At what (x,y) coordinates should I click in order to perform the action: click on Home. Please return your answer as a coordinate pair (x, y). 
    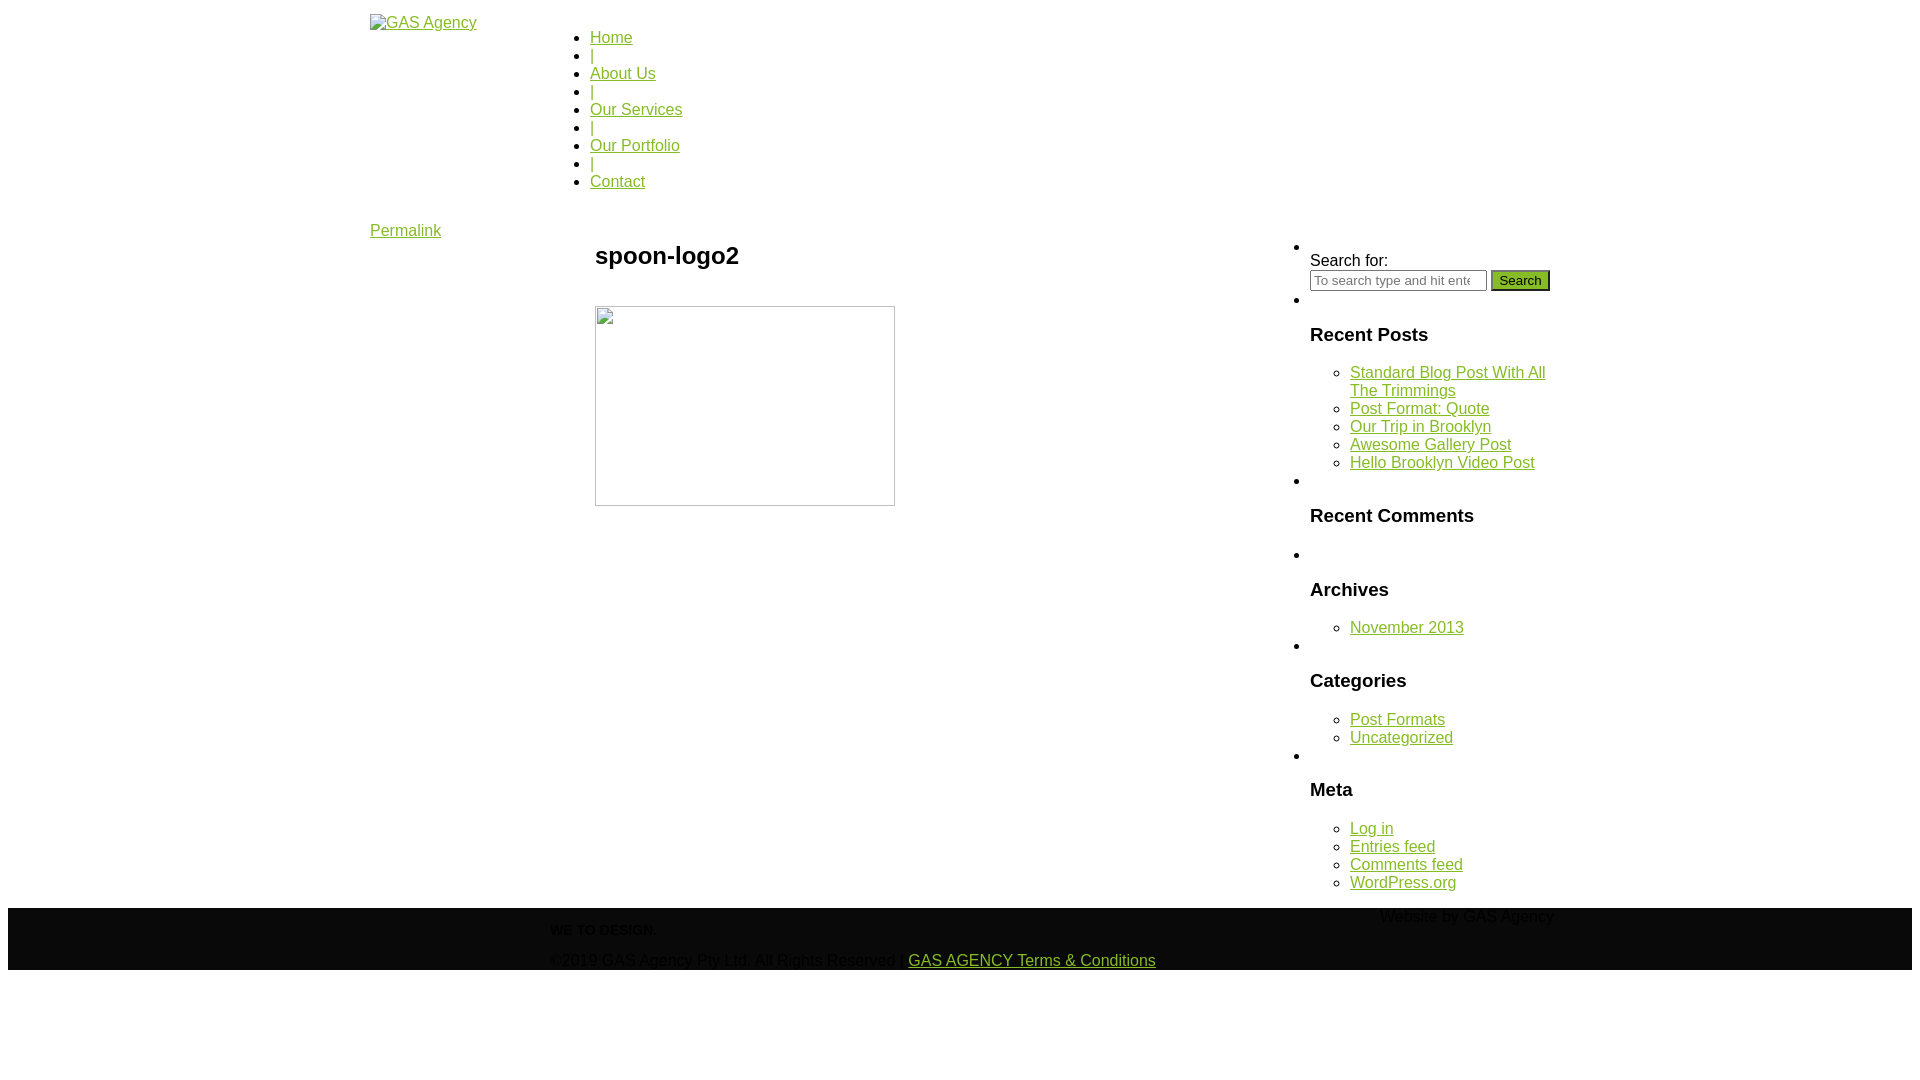
    Looking at the image, I should click on (612, 38).